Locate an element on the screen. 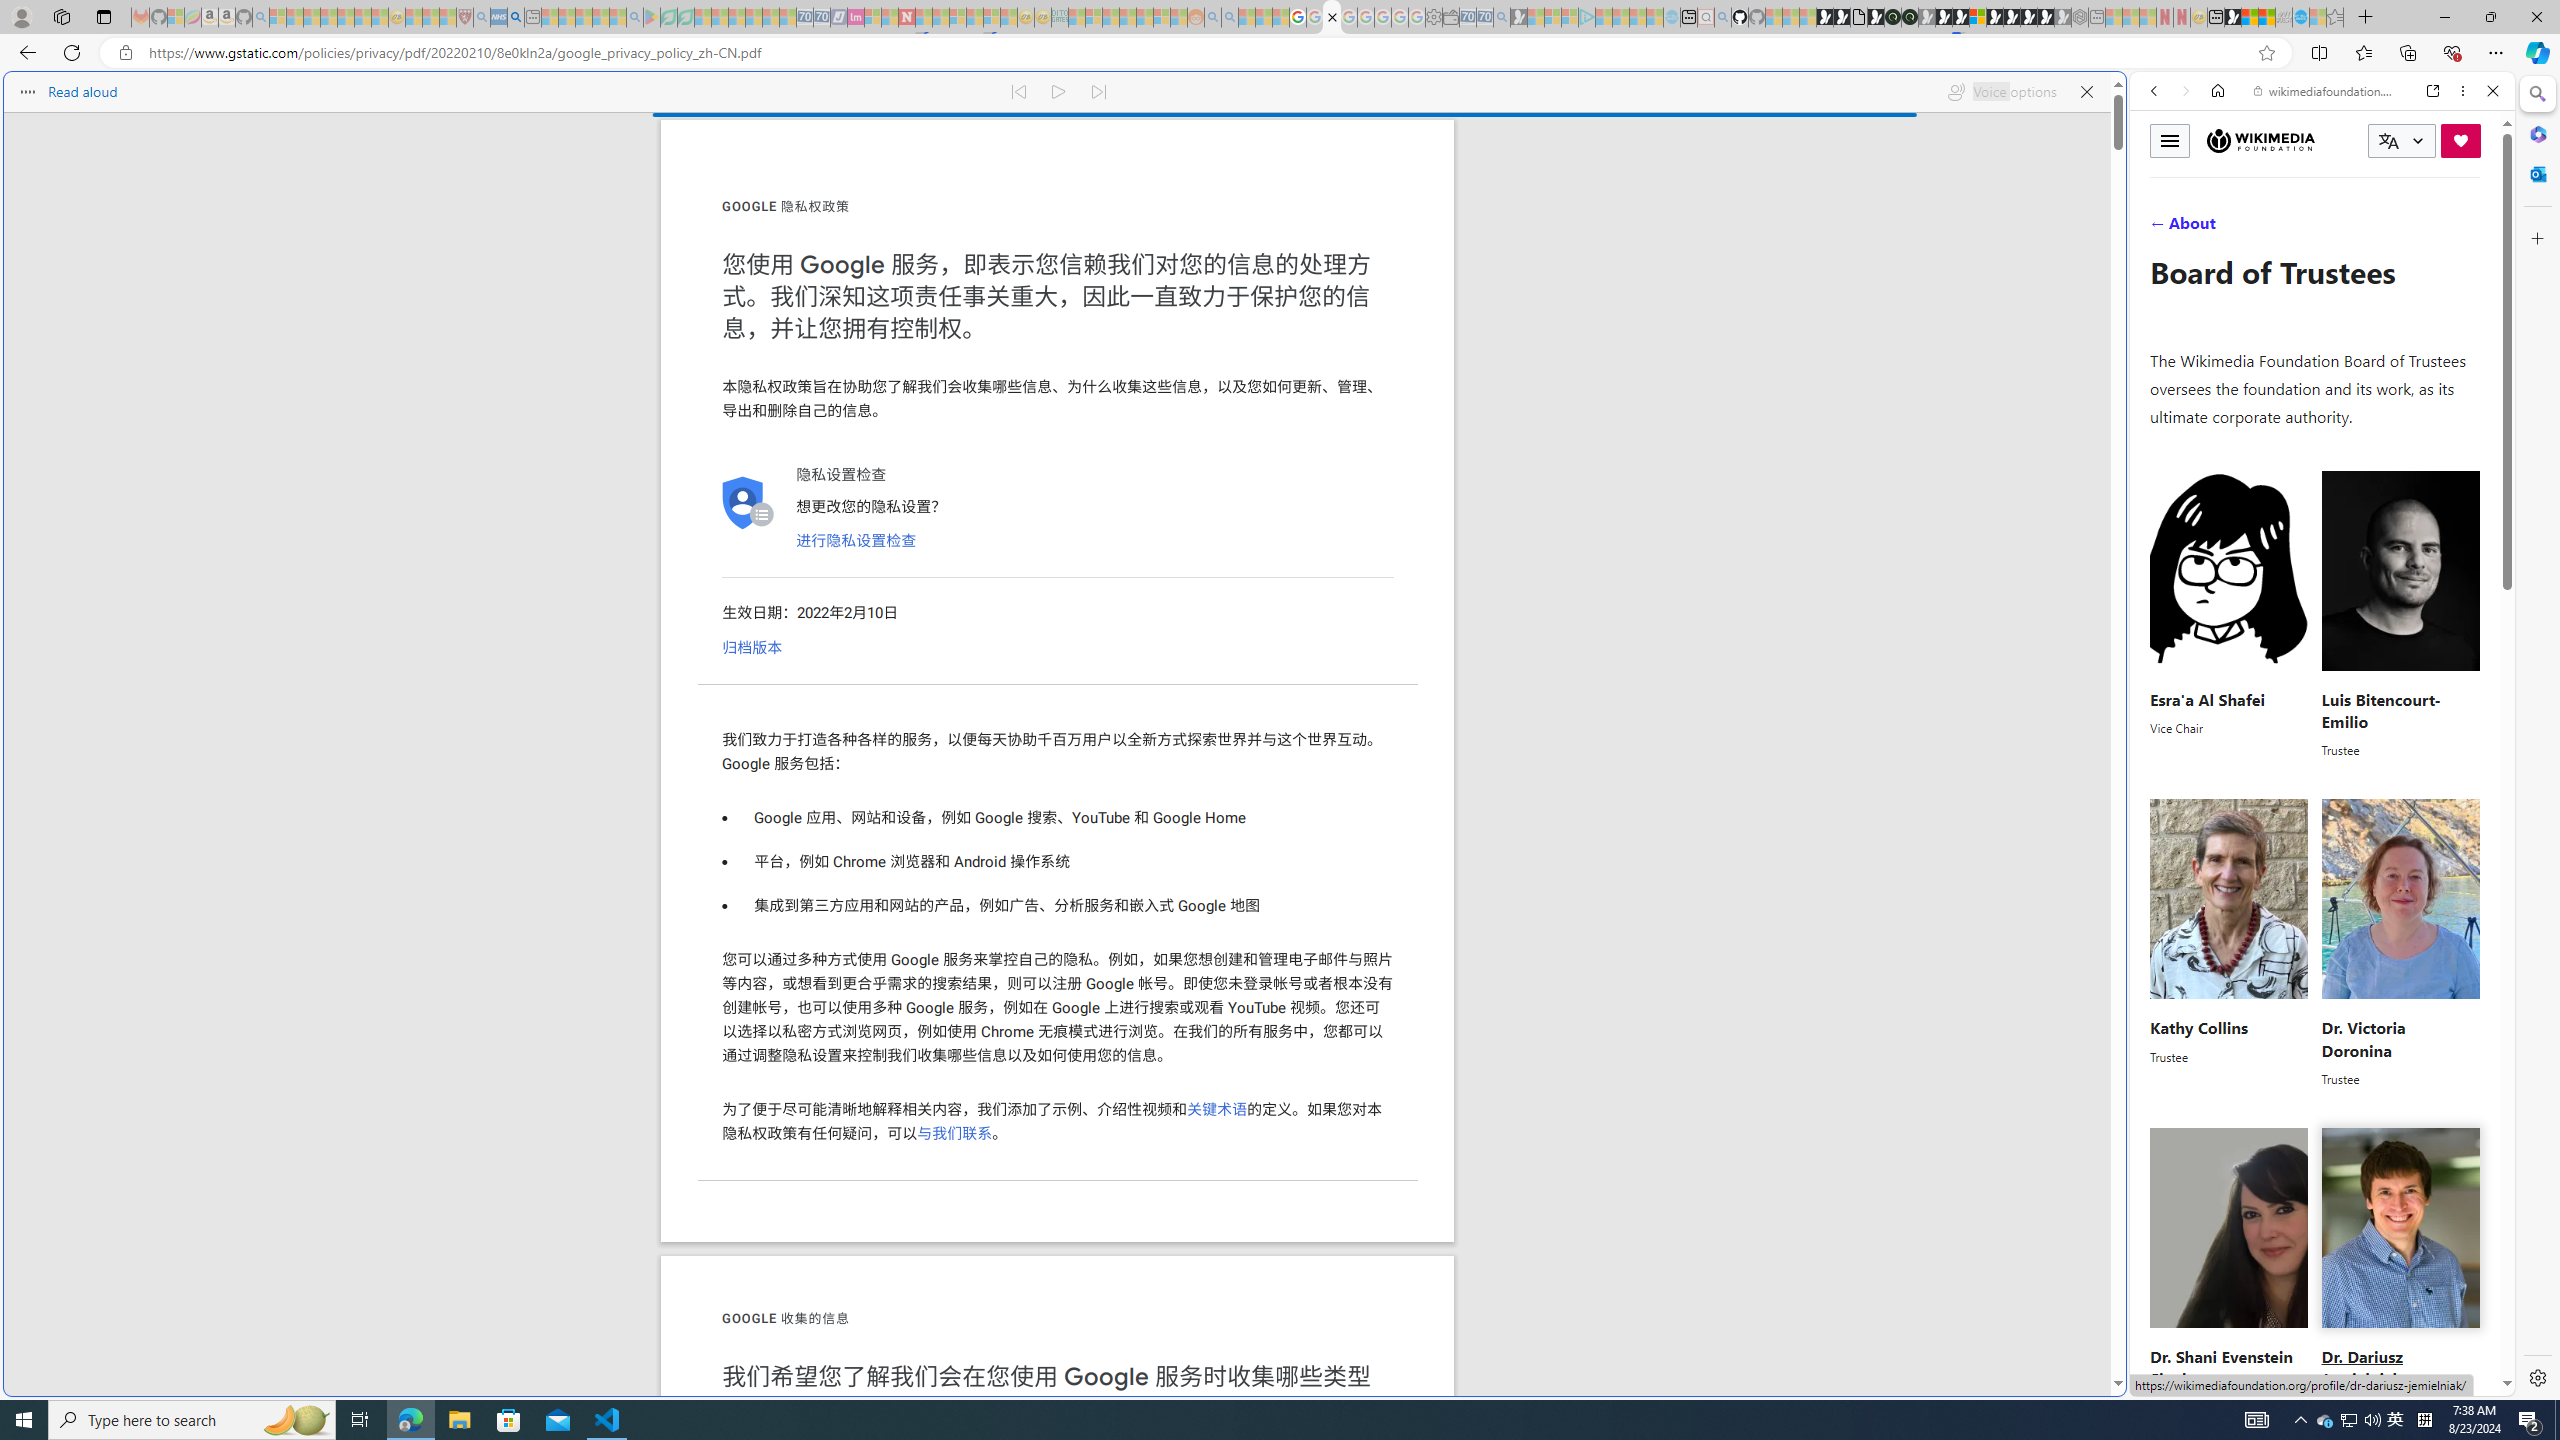  Donate now is located at coordinates (2461, 140).